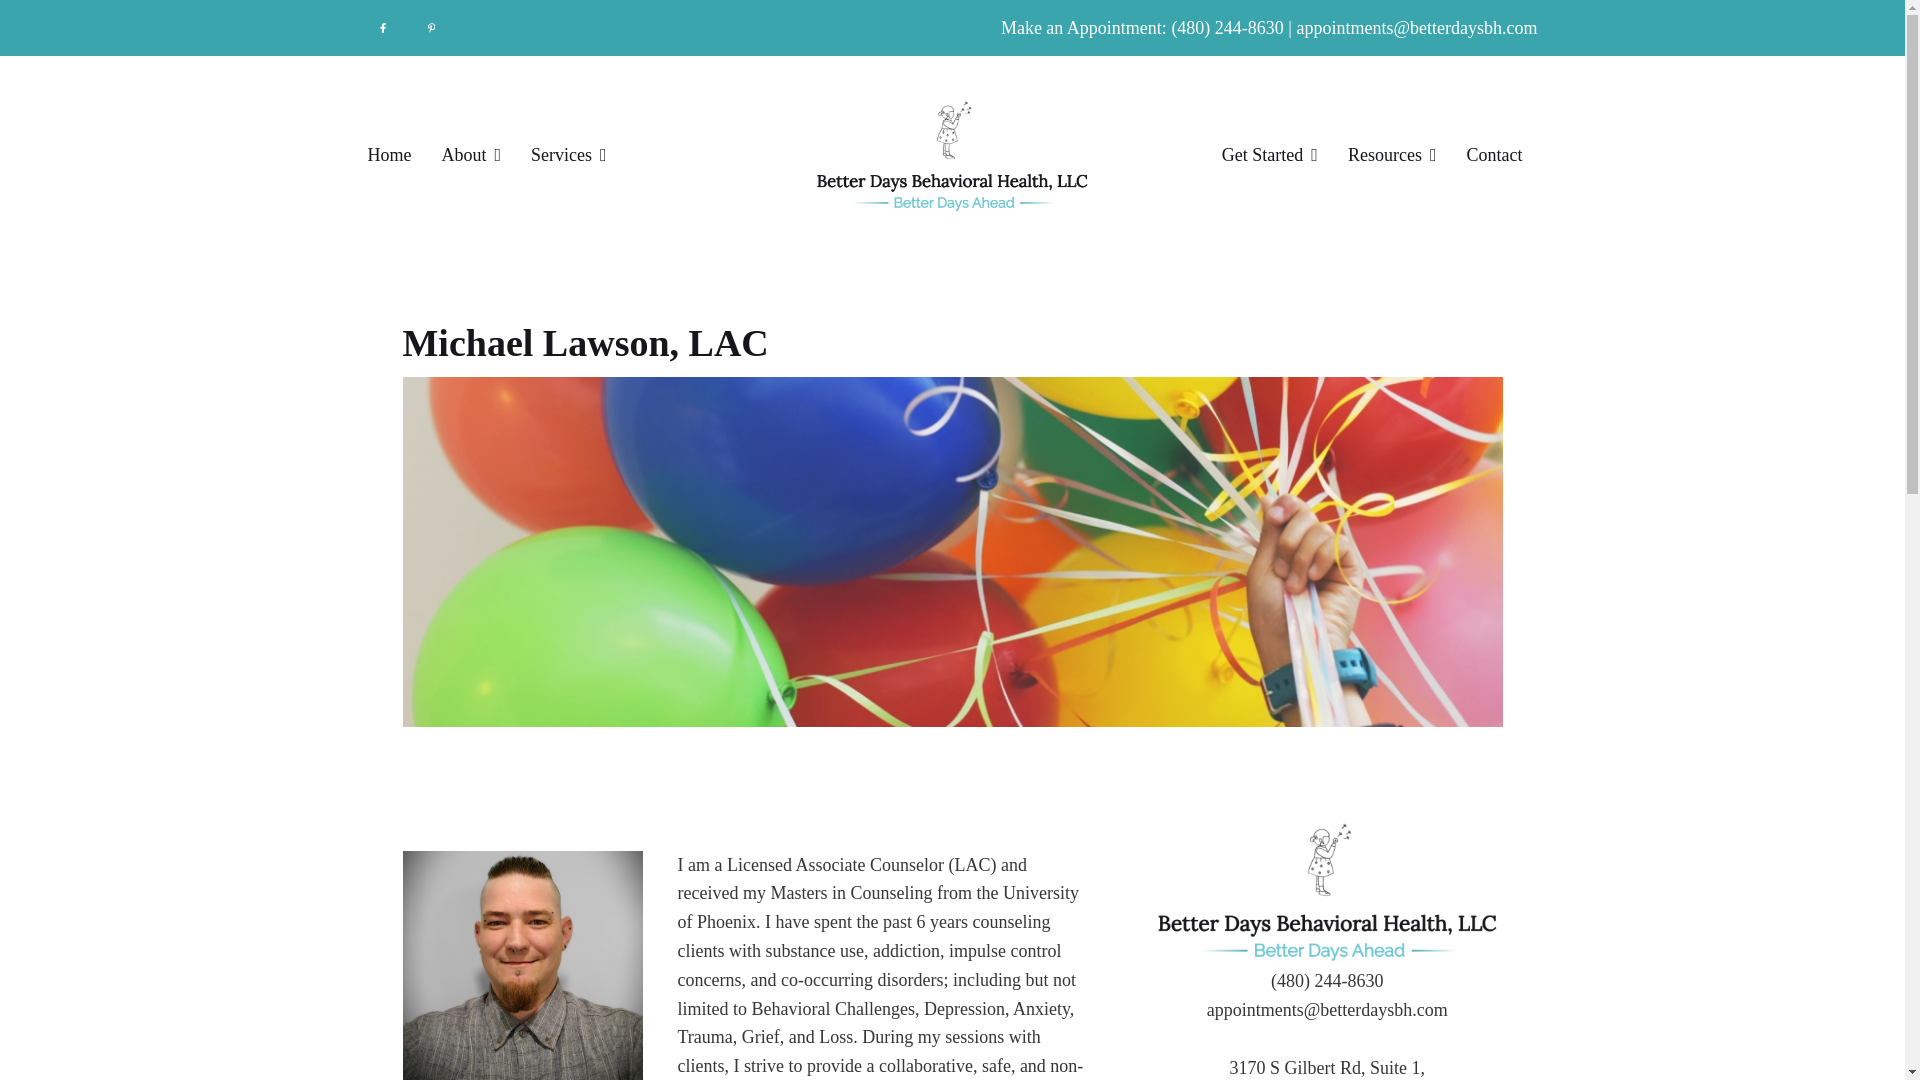  What do you see at coordinates (390, 156) in the screenshot?
I see `Home` at bounding box center [390, 156].